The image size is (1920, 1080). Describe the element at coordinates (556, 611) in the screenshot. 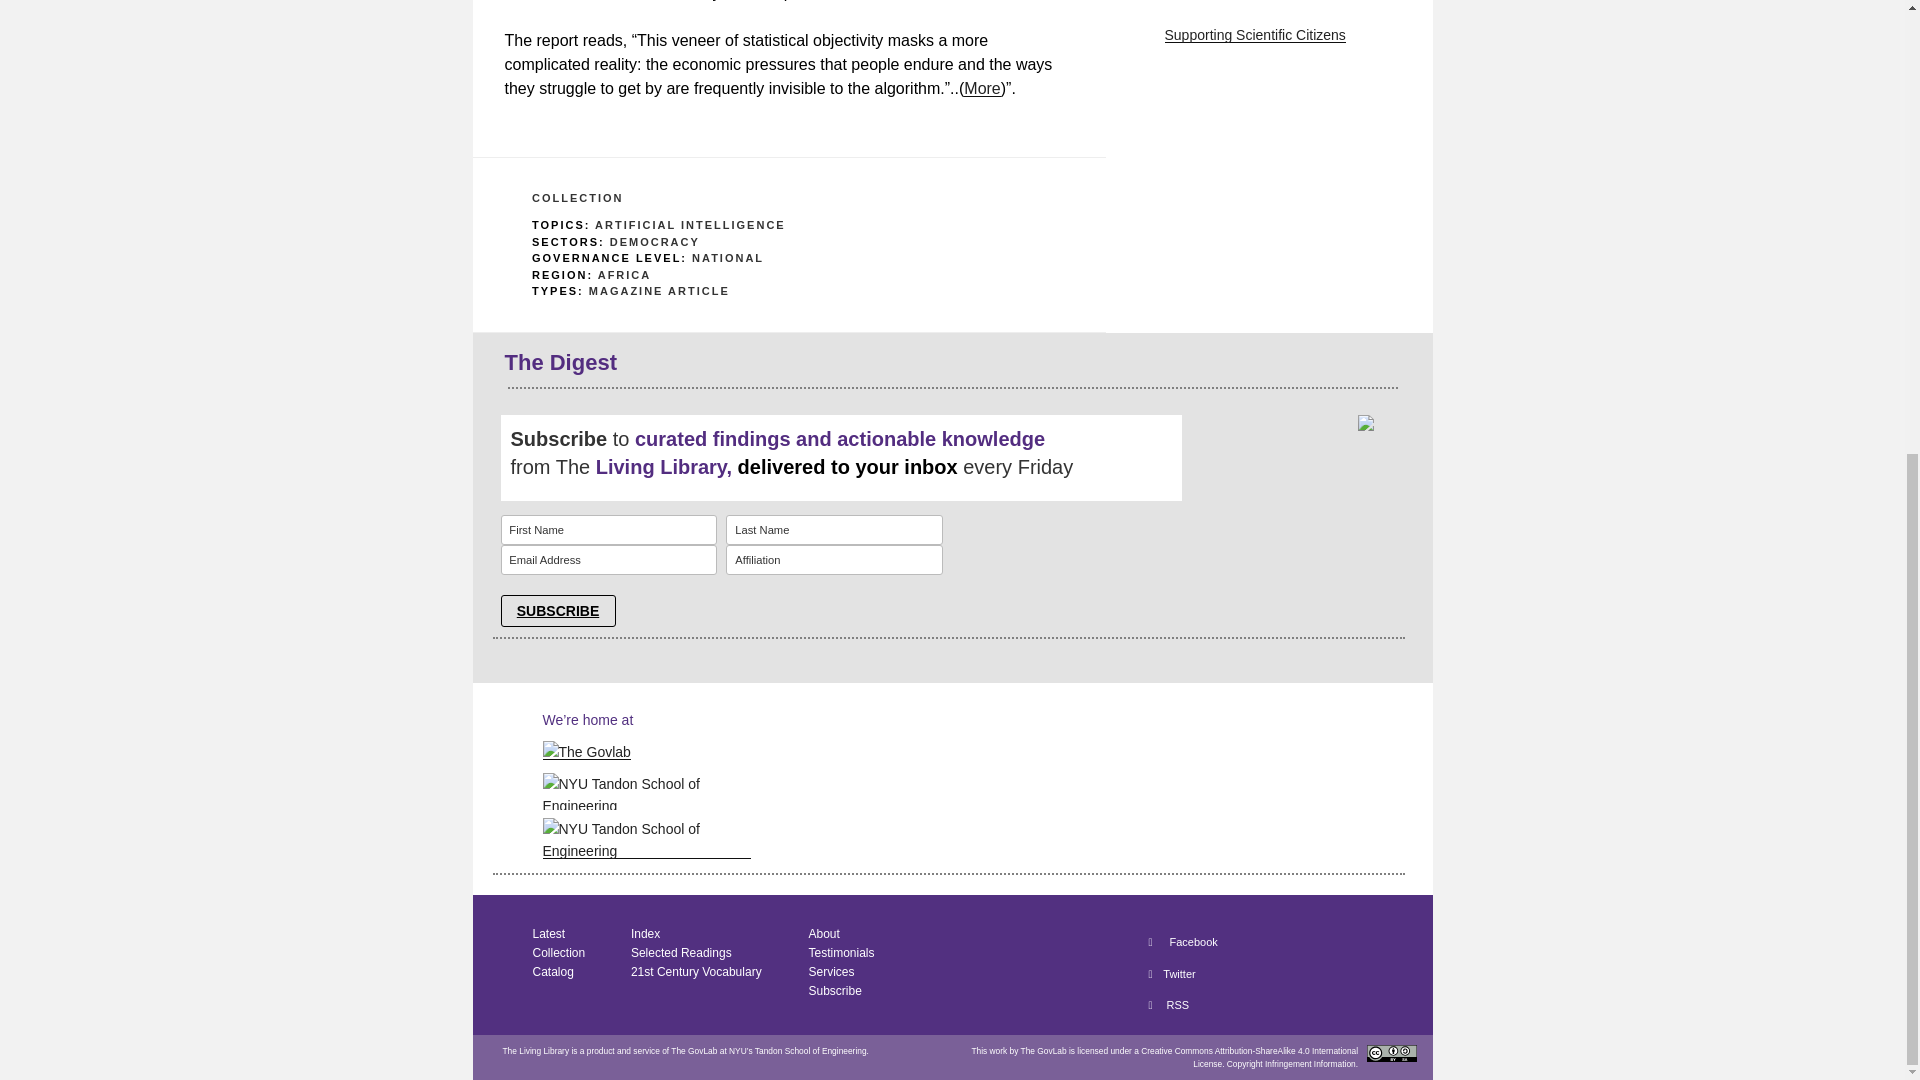

I see `SUBSCRIBE` at that location.